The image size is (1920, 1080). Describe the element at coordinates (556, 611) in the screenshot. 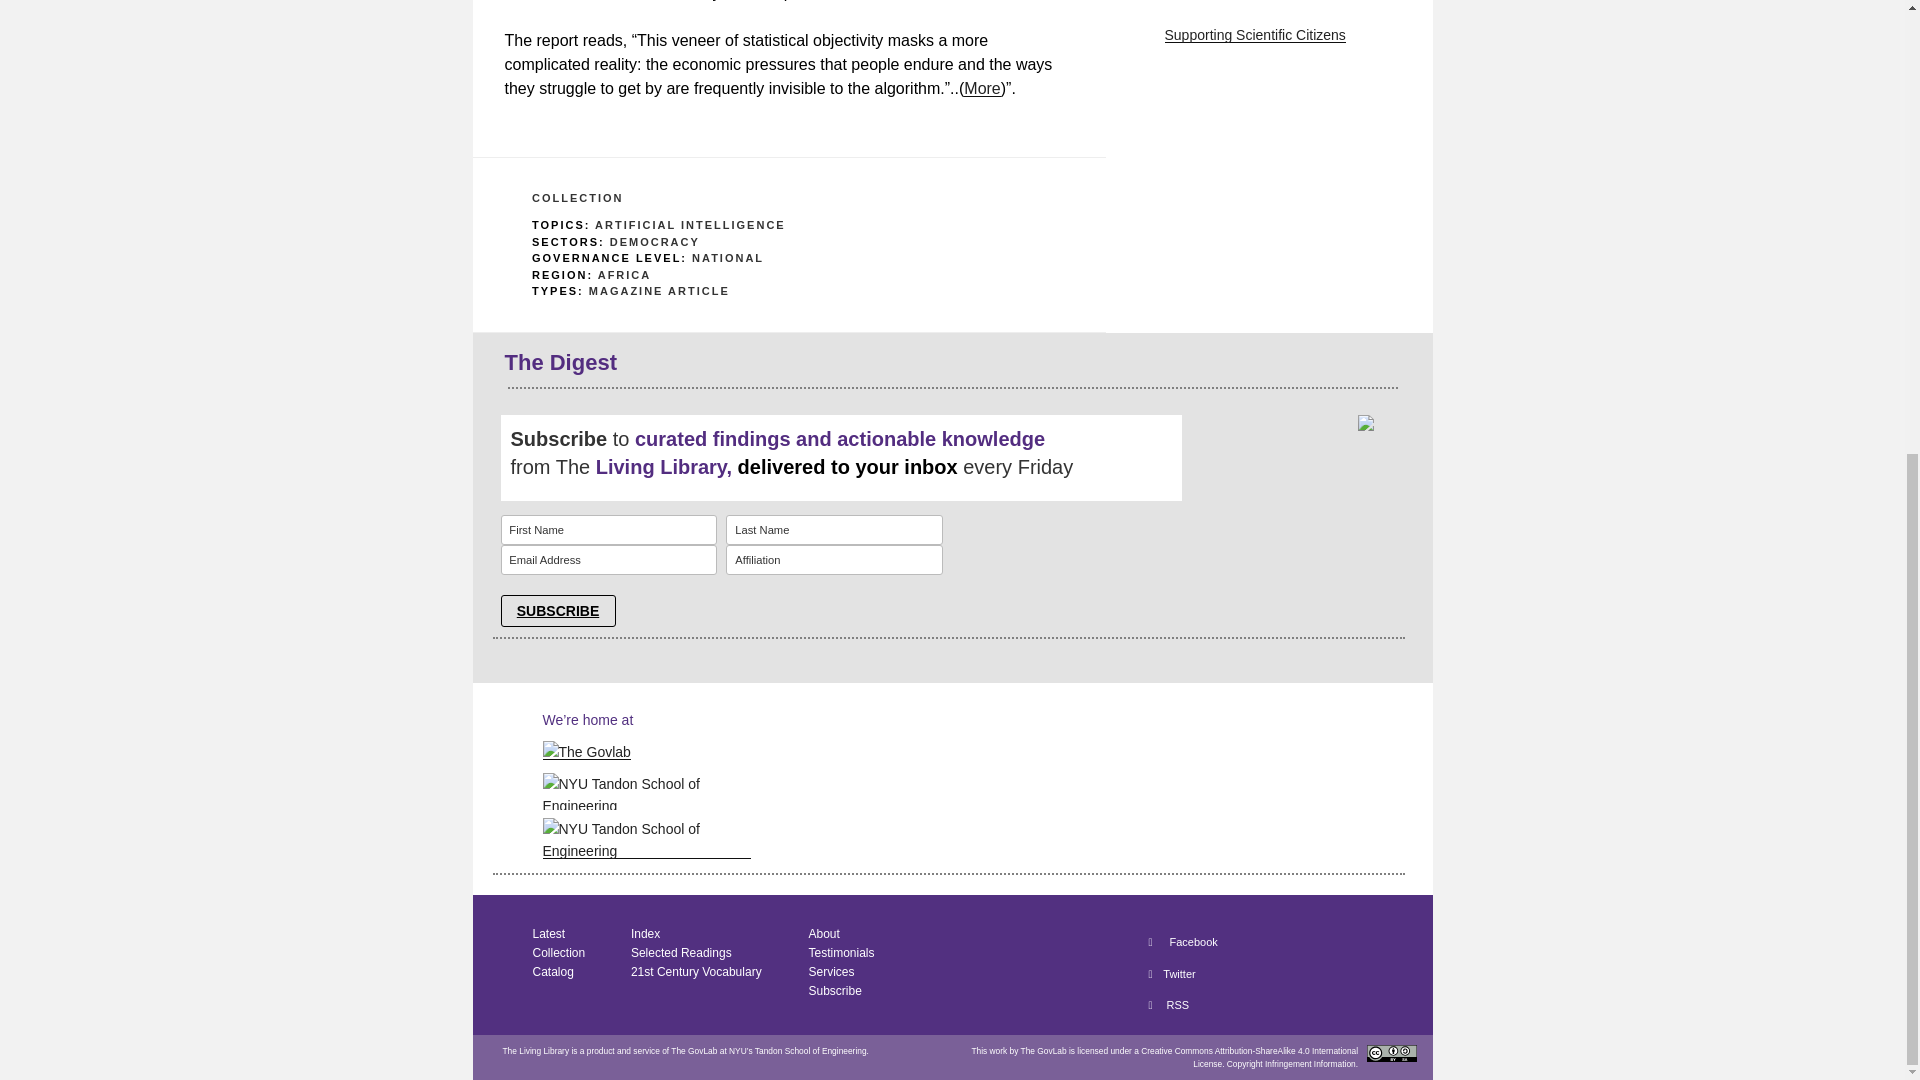

I see `SUBSCRIBE` at that location.